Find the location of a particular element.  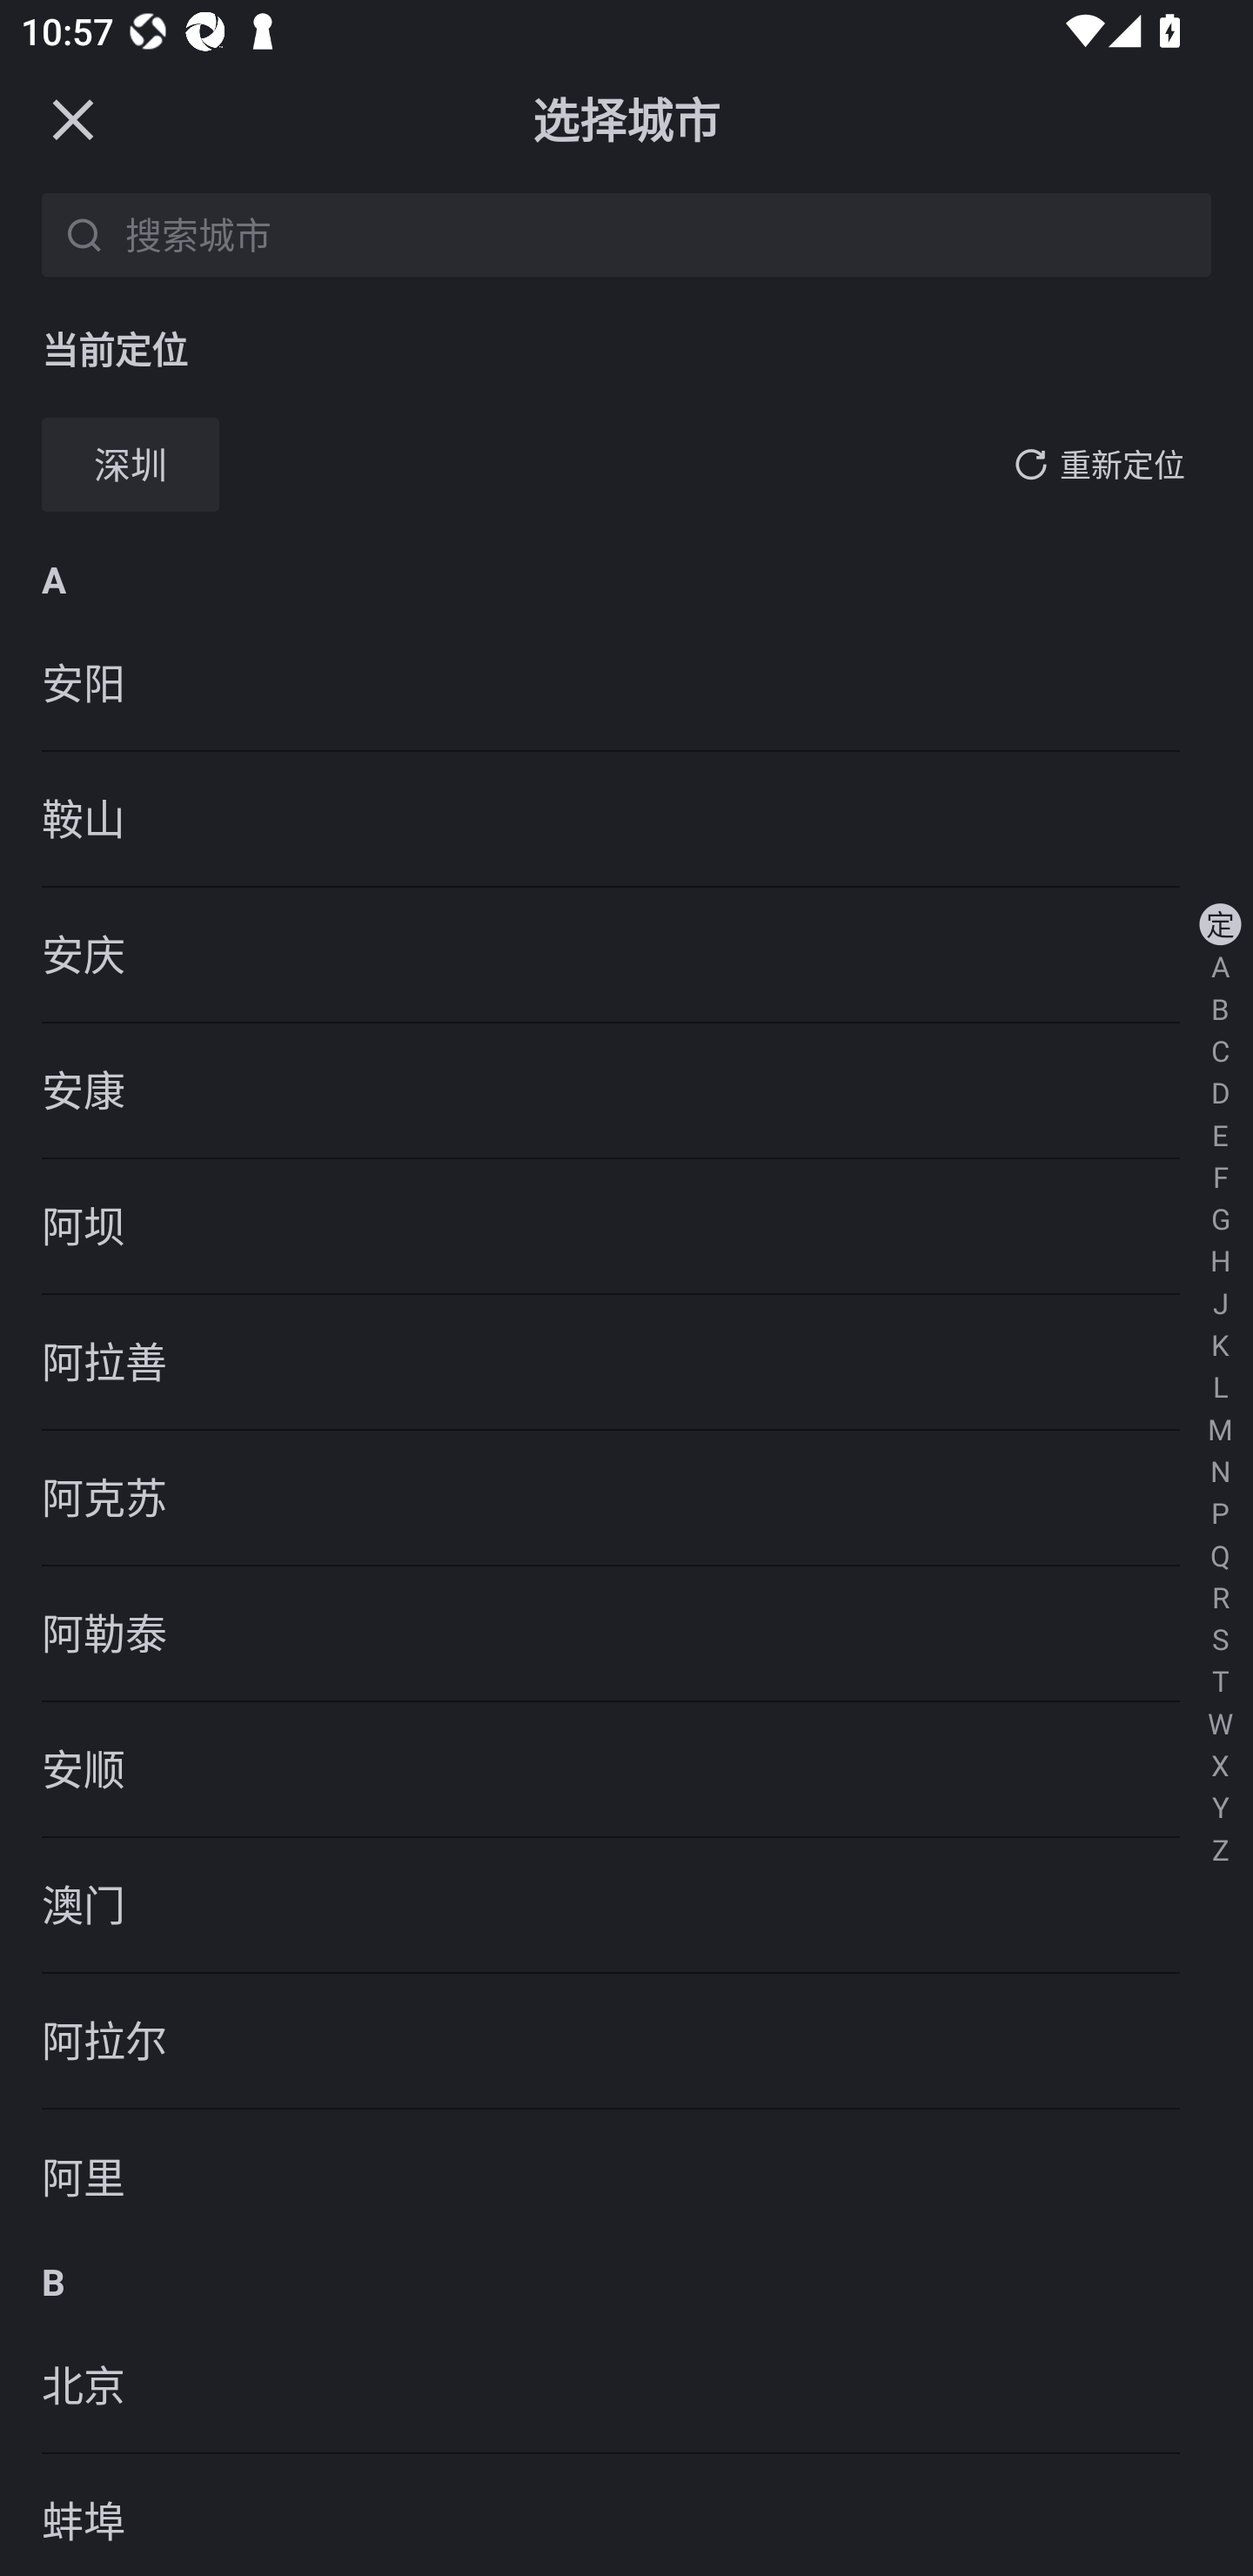

北京 is located at coordinates (626, 2386).